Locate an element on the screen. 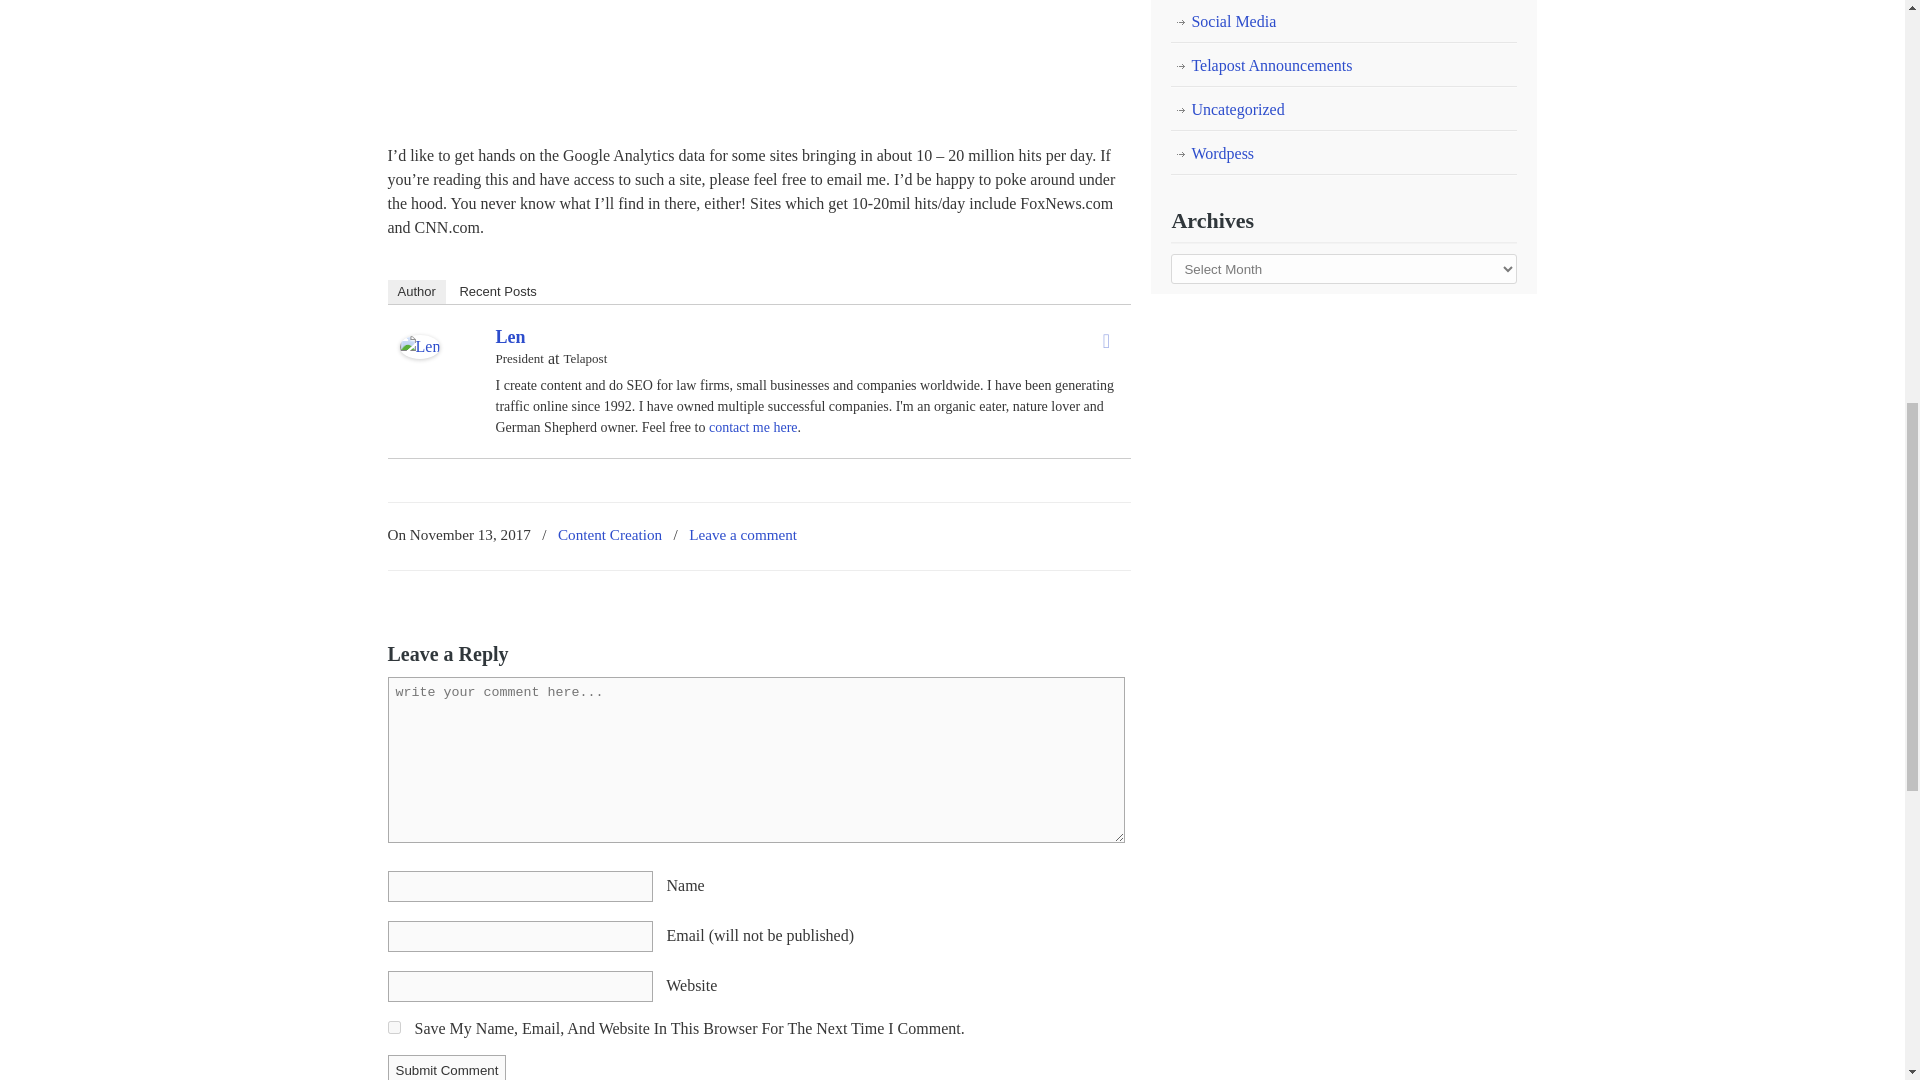 Image resolution: width=1920 pixels, height=1080 pixels. contact me here is located at coordinates (753, 428).